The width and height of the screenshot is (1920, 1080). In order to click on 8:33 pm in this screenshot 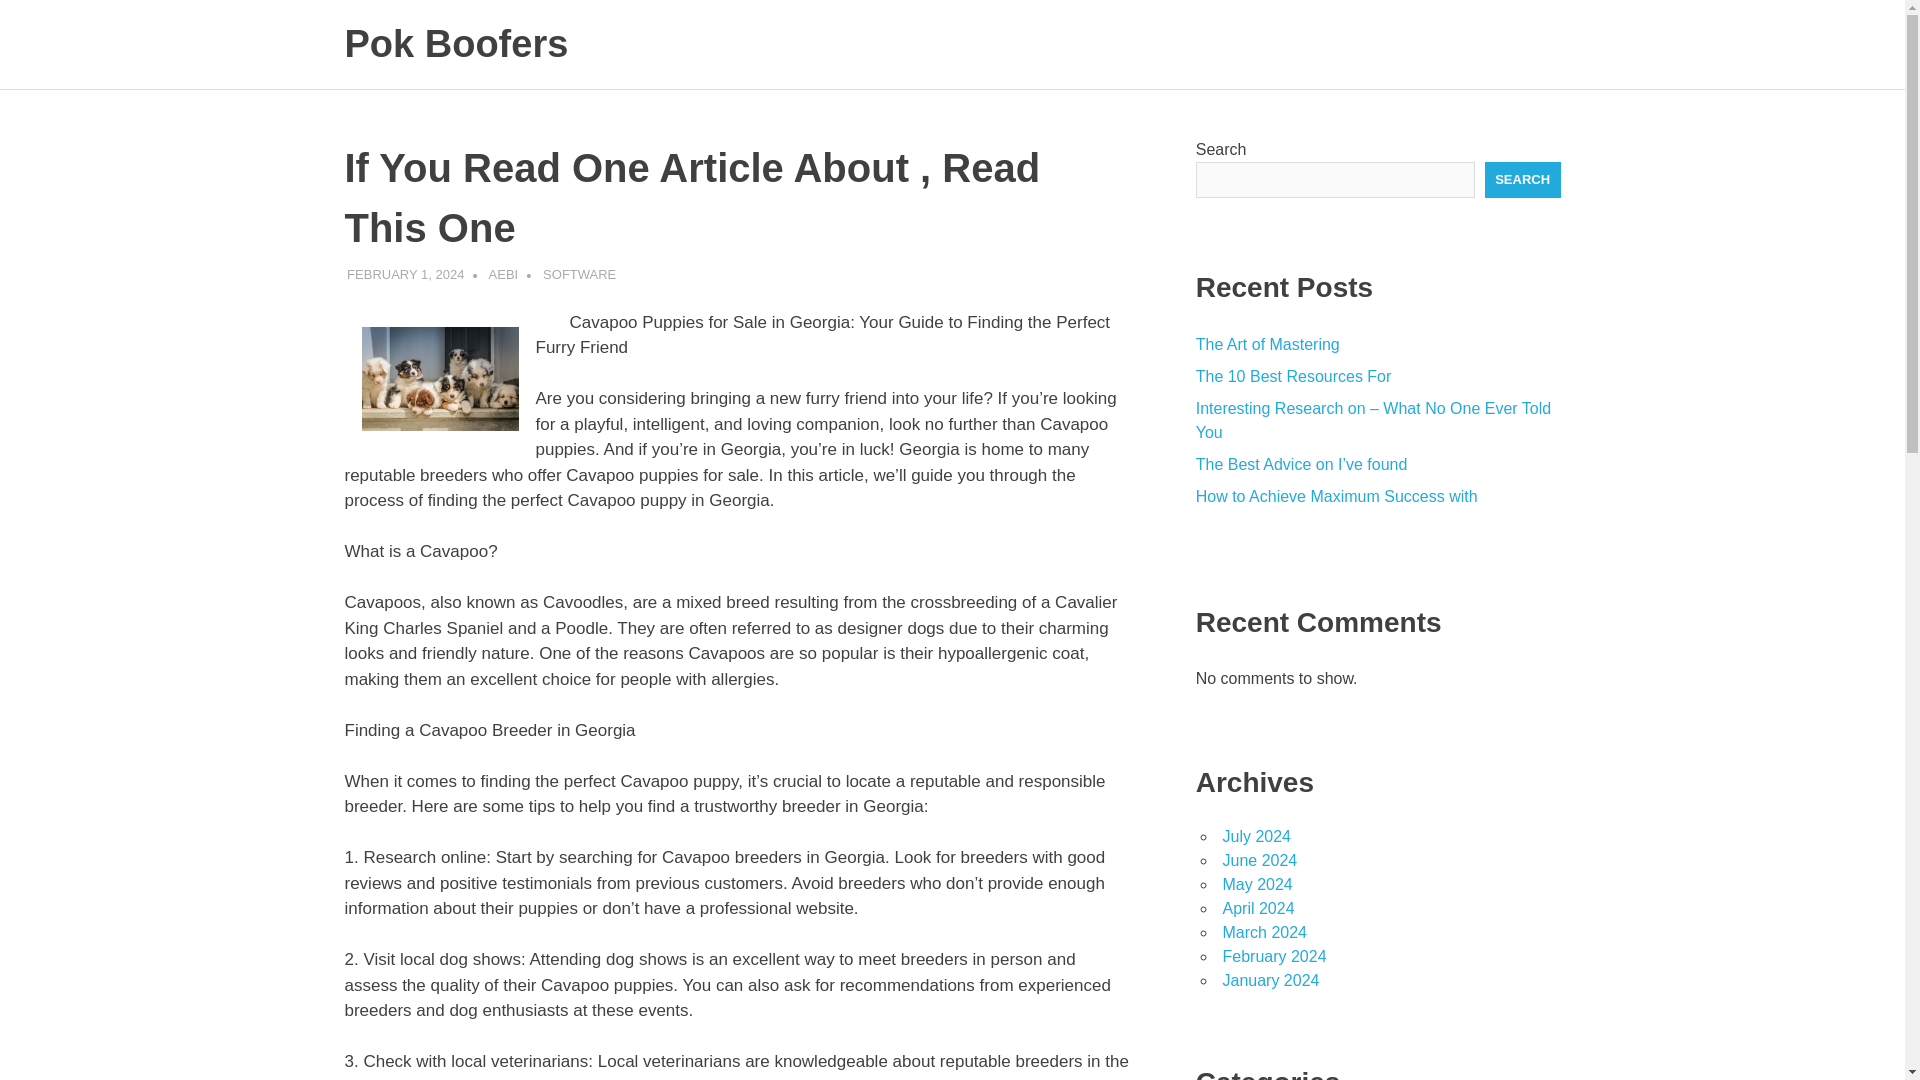, I will do `click(406, 272)`.